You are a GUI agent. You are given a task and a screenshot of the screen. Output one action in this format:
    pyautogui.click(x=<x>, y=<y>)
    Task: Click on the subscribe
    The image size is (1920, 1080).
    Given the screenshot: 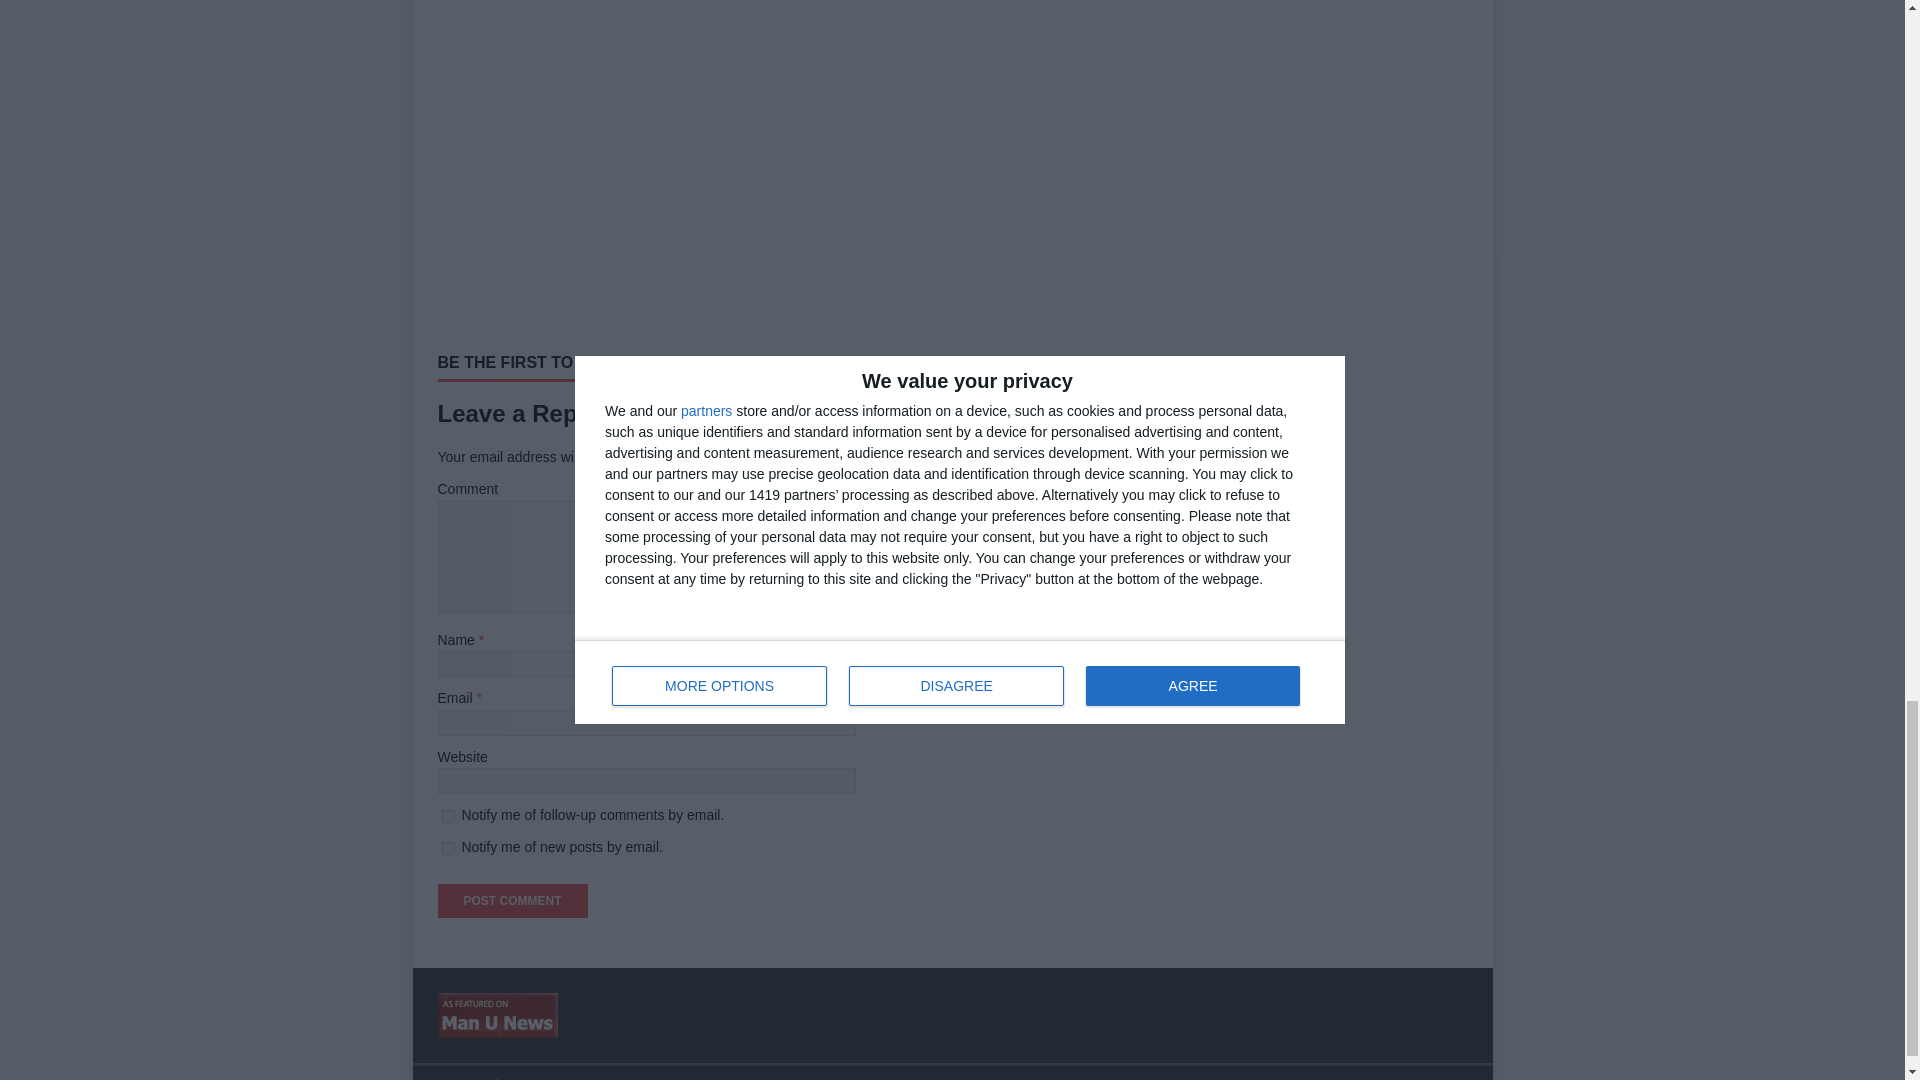 What is the action you would take?
    pyautogui.click(x=448, y=848)
    